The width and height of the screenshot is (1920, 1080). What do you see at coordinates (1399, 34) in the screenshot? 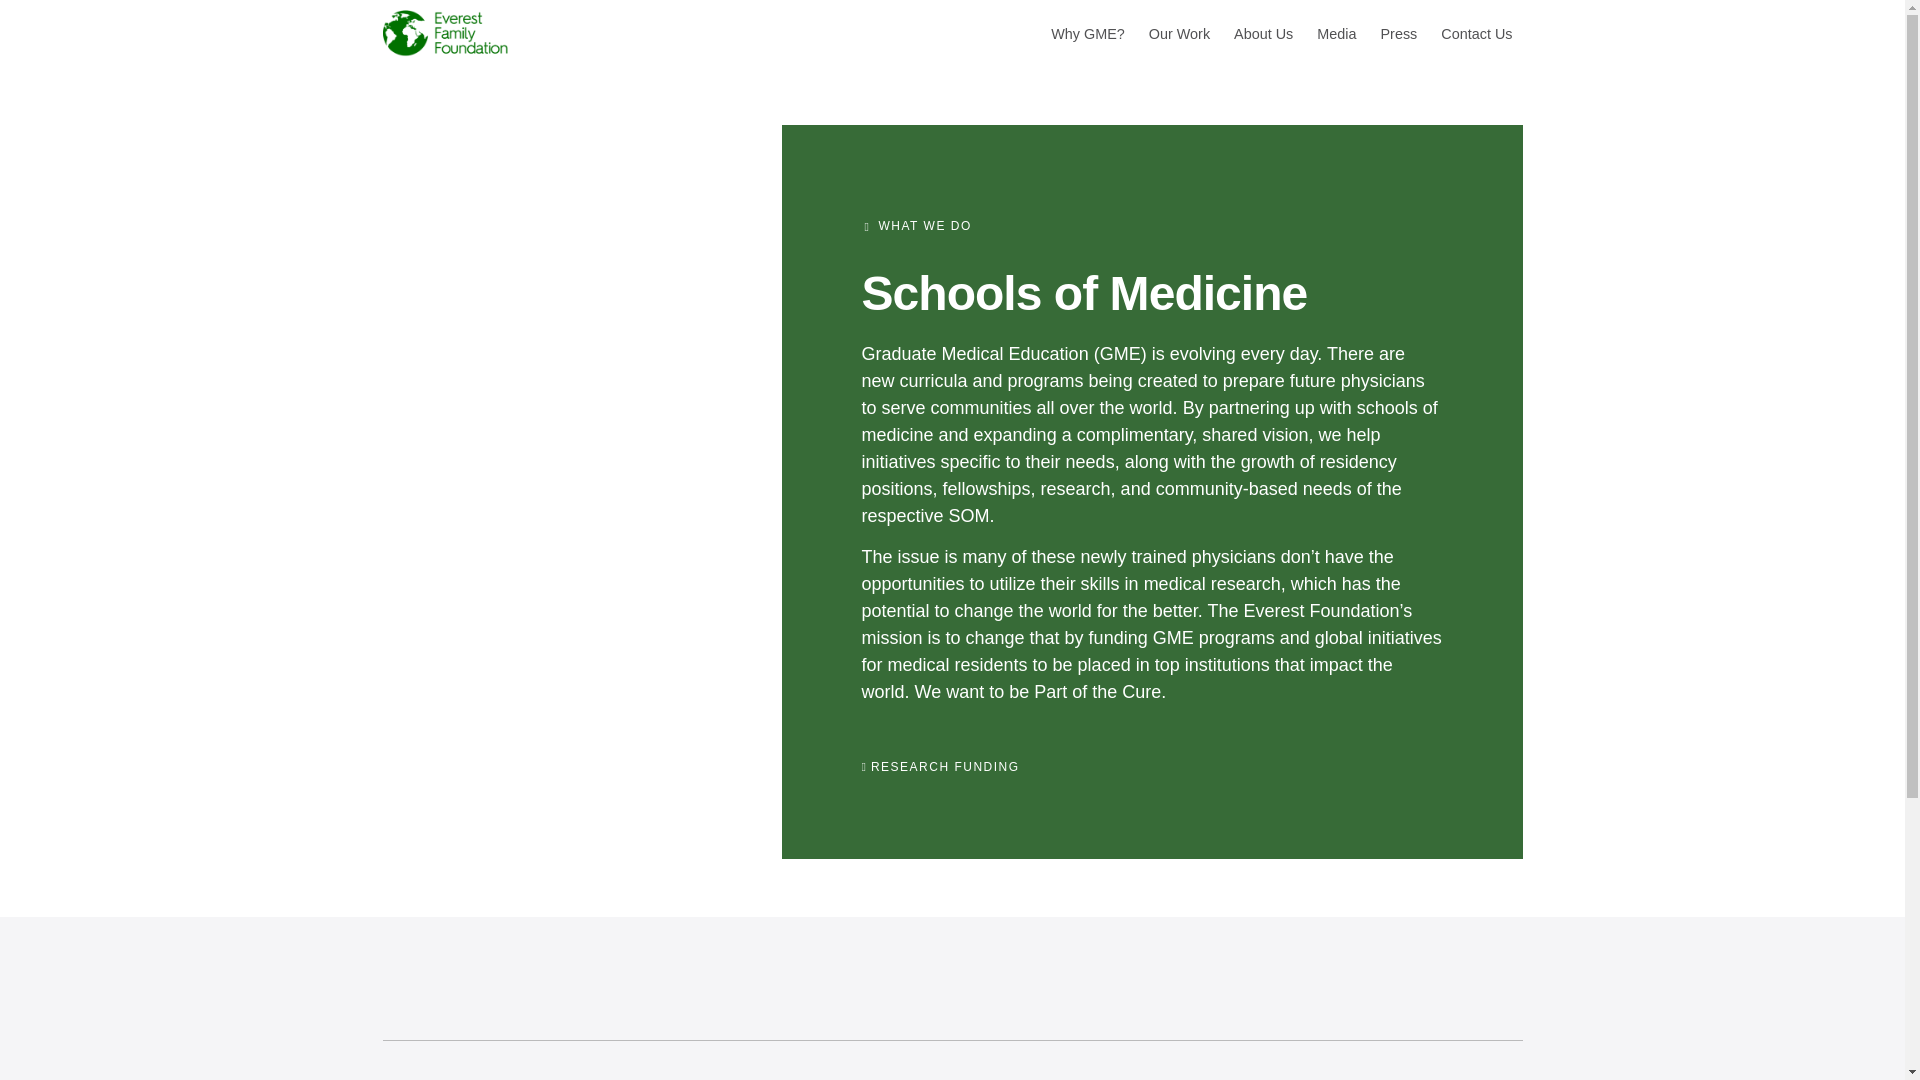
I see `Press` at bounding box center [1399, 34].